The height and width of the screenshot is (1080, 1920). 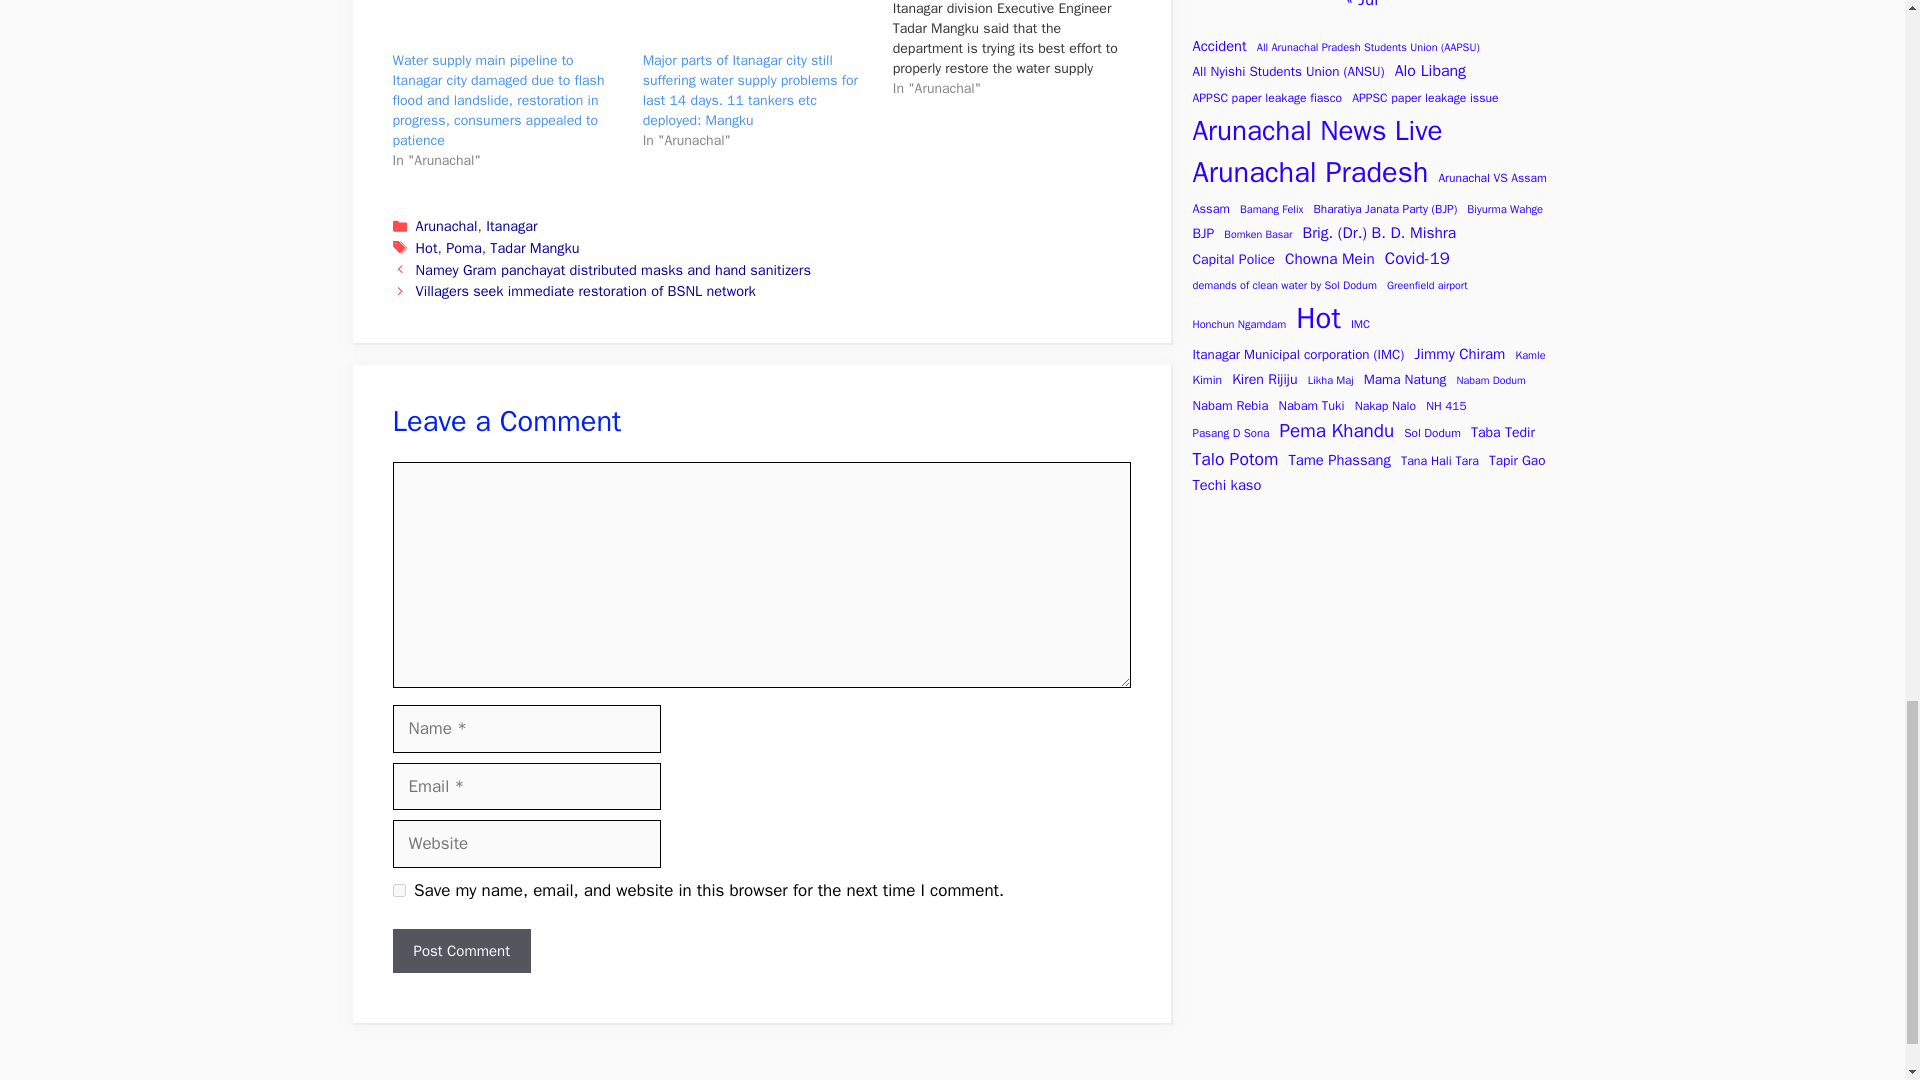 I want to click on yes, so click(x=398, y=890).